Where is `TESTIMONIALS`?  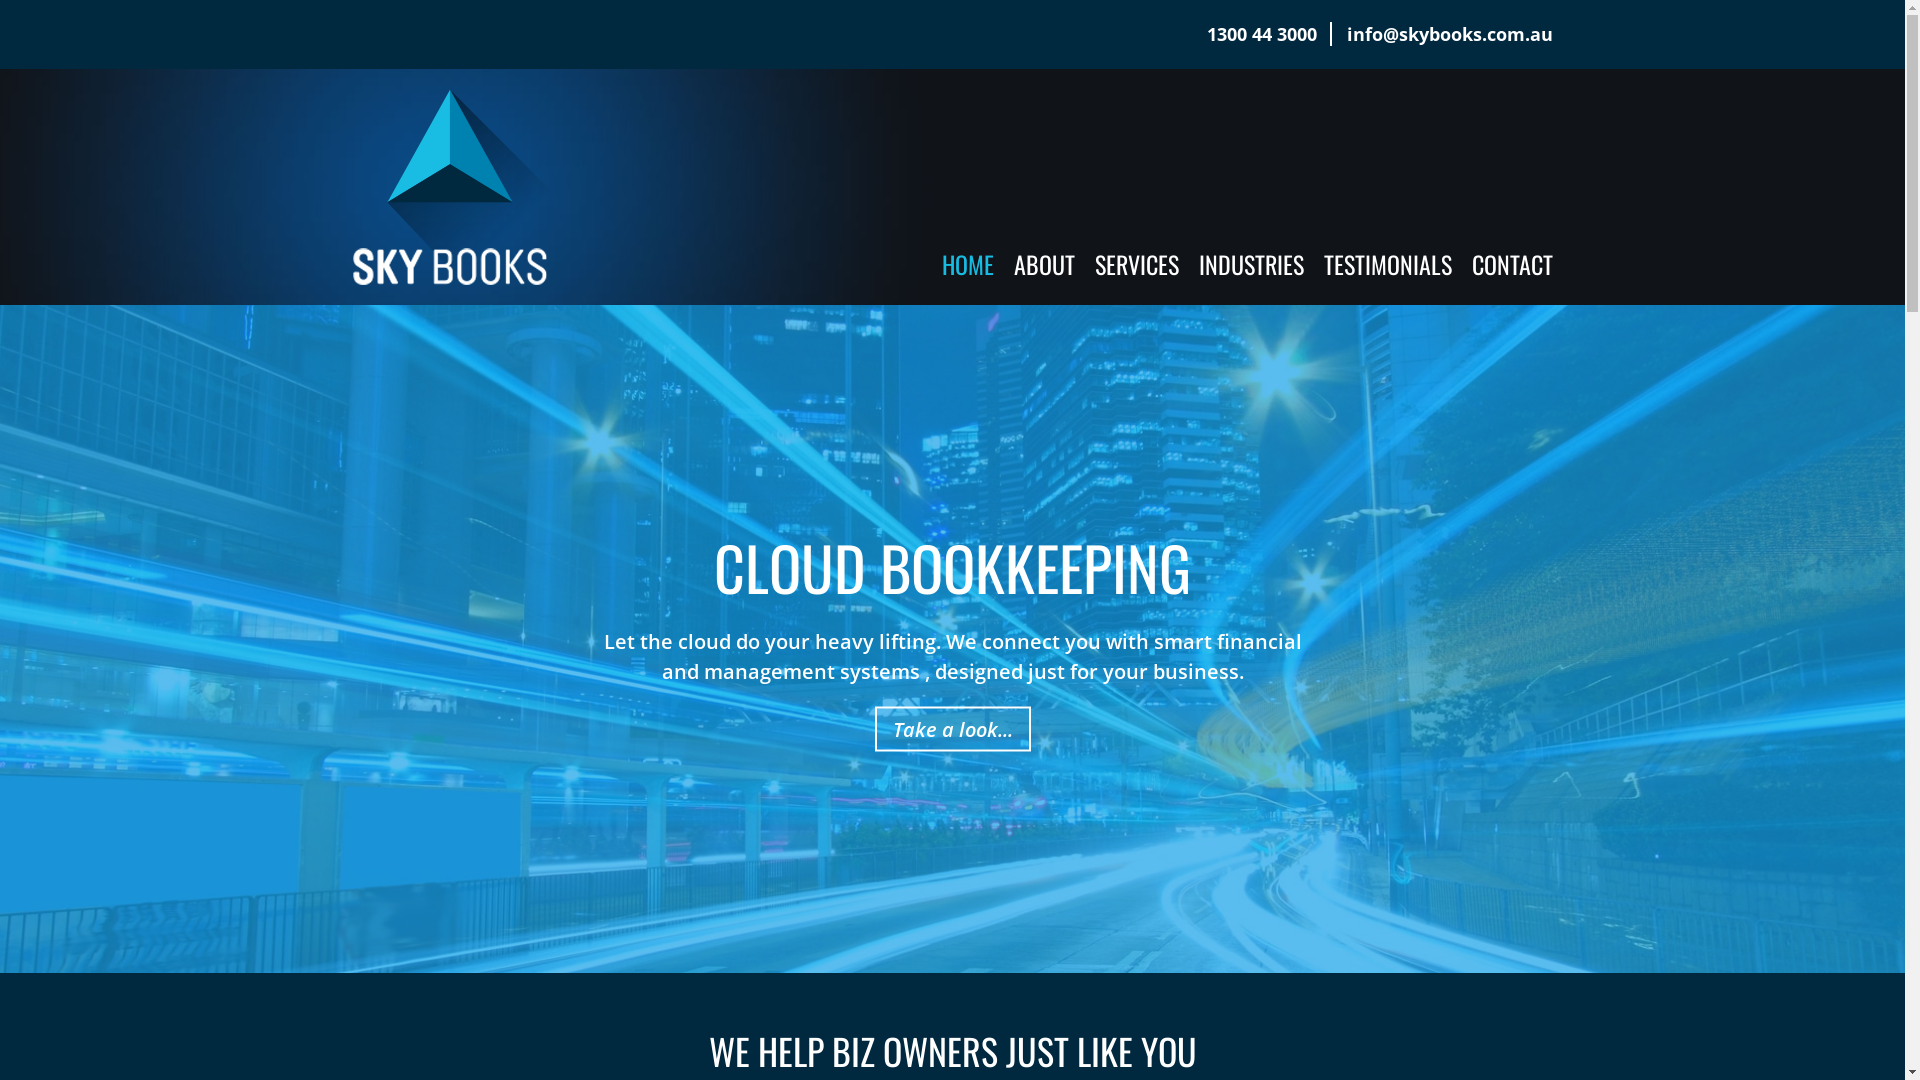 TESTIMONIALS is located at coordinates (1388, 264).